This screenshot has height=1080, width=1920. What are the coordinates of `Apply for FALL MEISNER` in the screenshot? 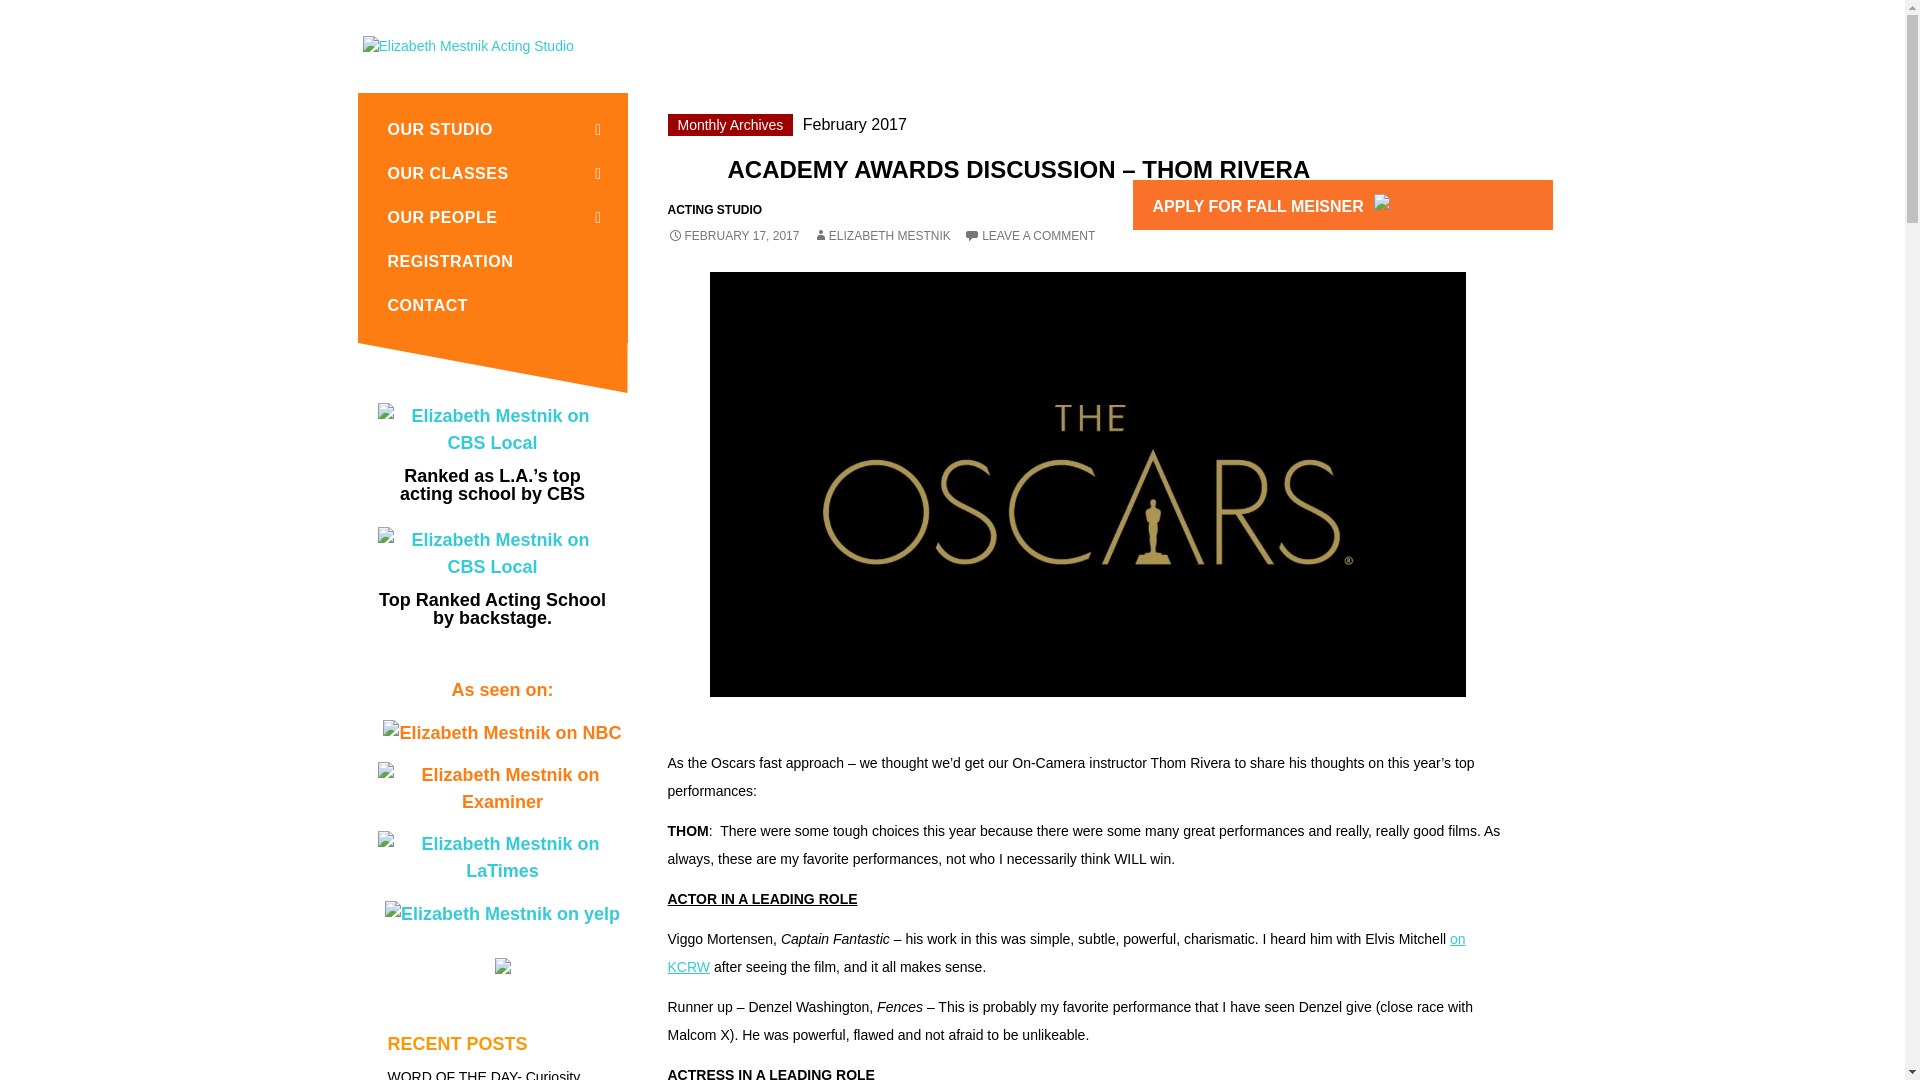 It's located at (502, 964).